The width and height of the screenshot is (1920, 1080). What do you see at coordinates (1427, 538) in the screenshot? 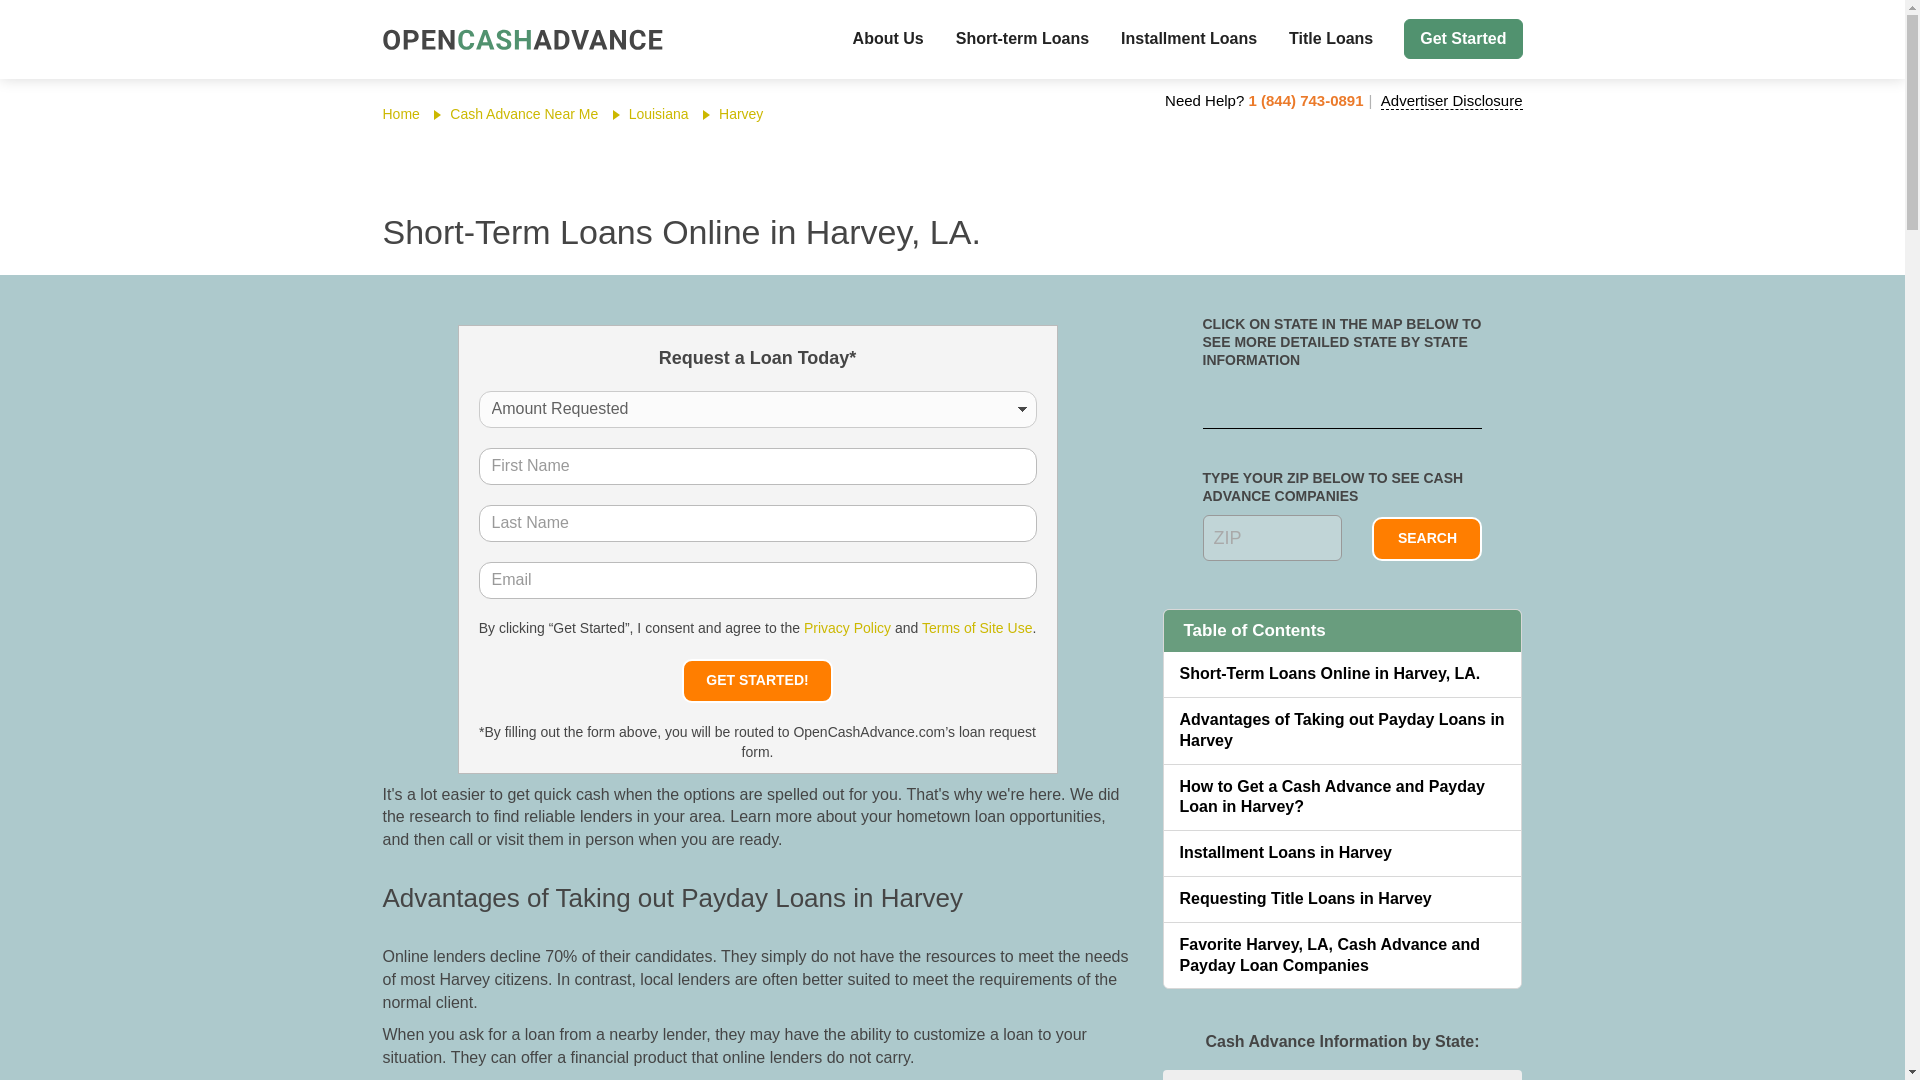
I see `Search` at bounding box center [1427, 538].